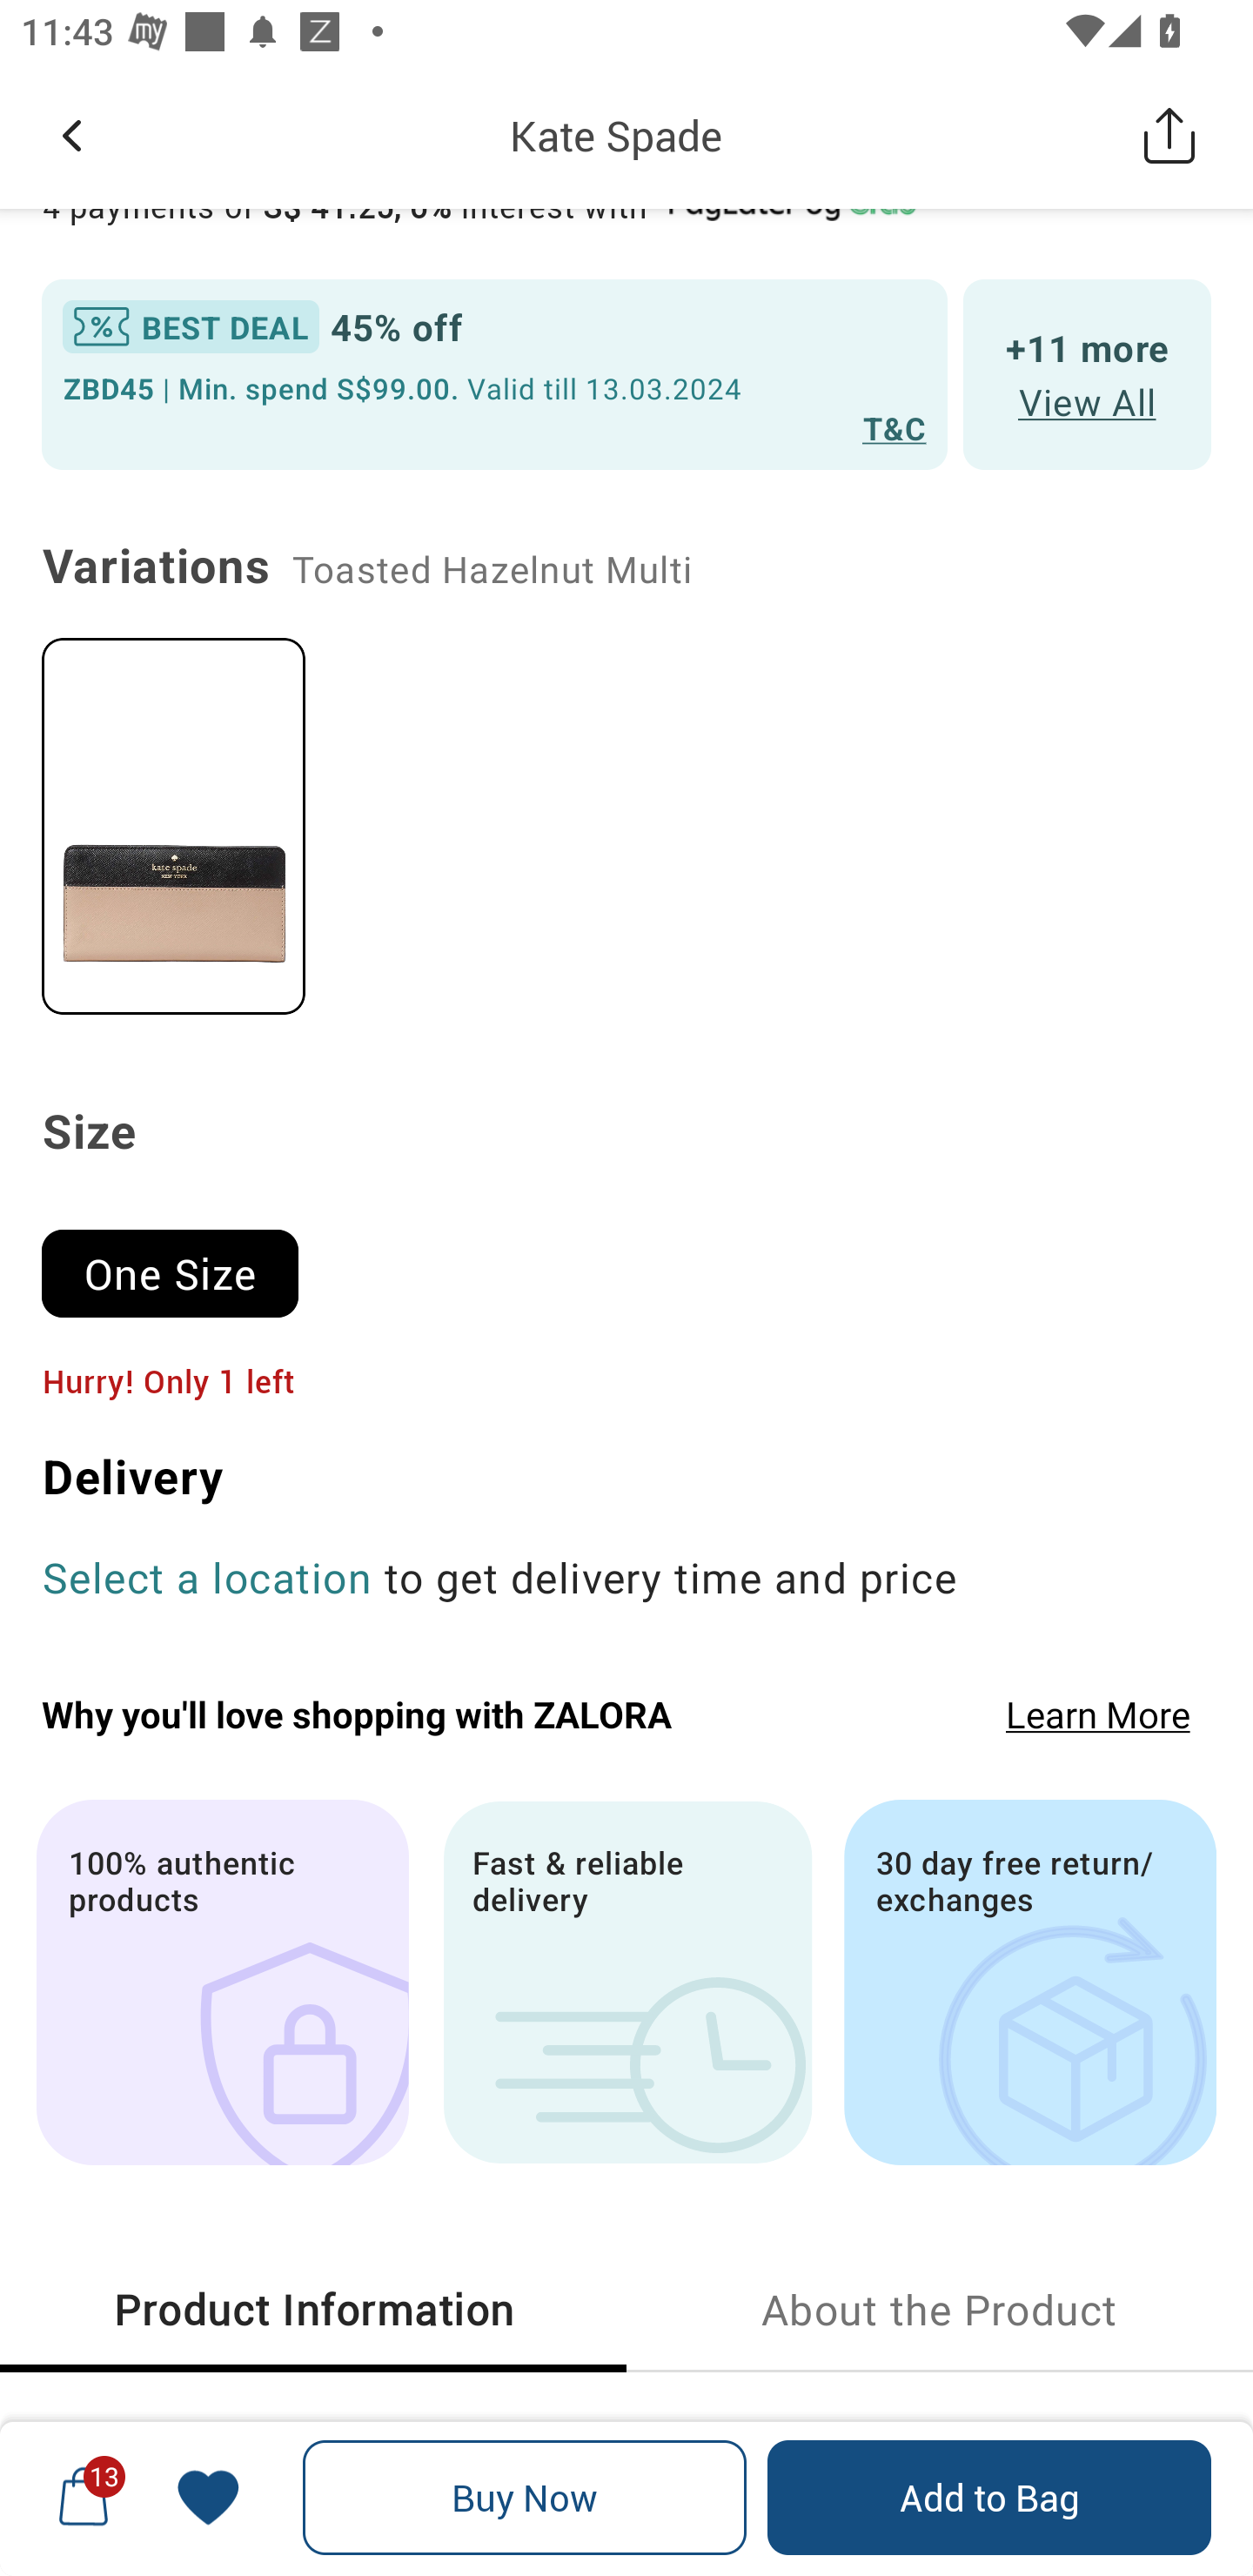  What do you see at coordinates (1098, 1714) in the screenshot?
I see `Learn More` at bounding box center [1098, 1714].